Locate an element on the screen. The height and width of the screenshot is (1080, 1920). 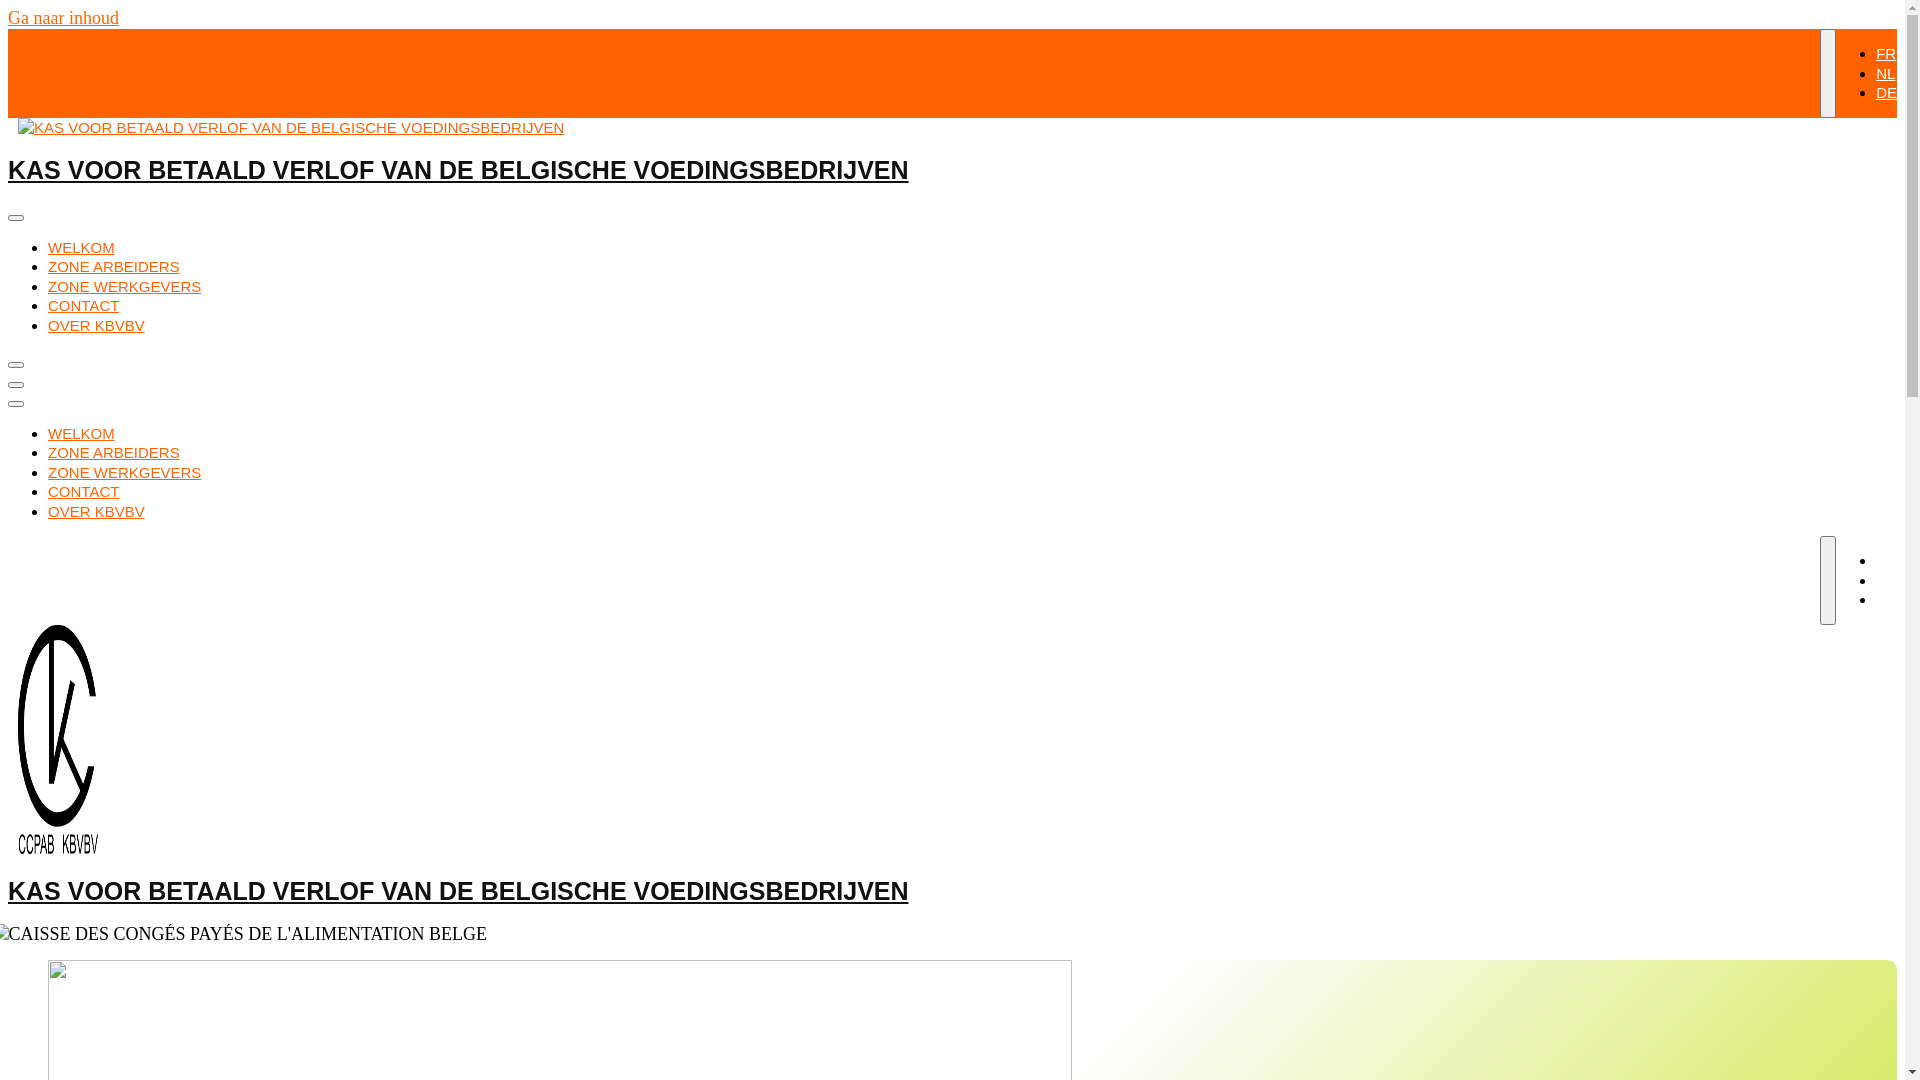
DE is located at coordinates (1886, 92).